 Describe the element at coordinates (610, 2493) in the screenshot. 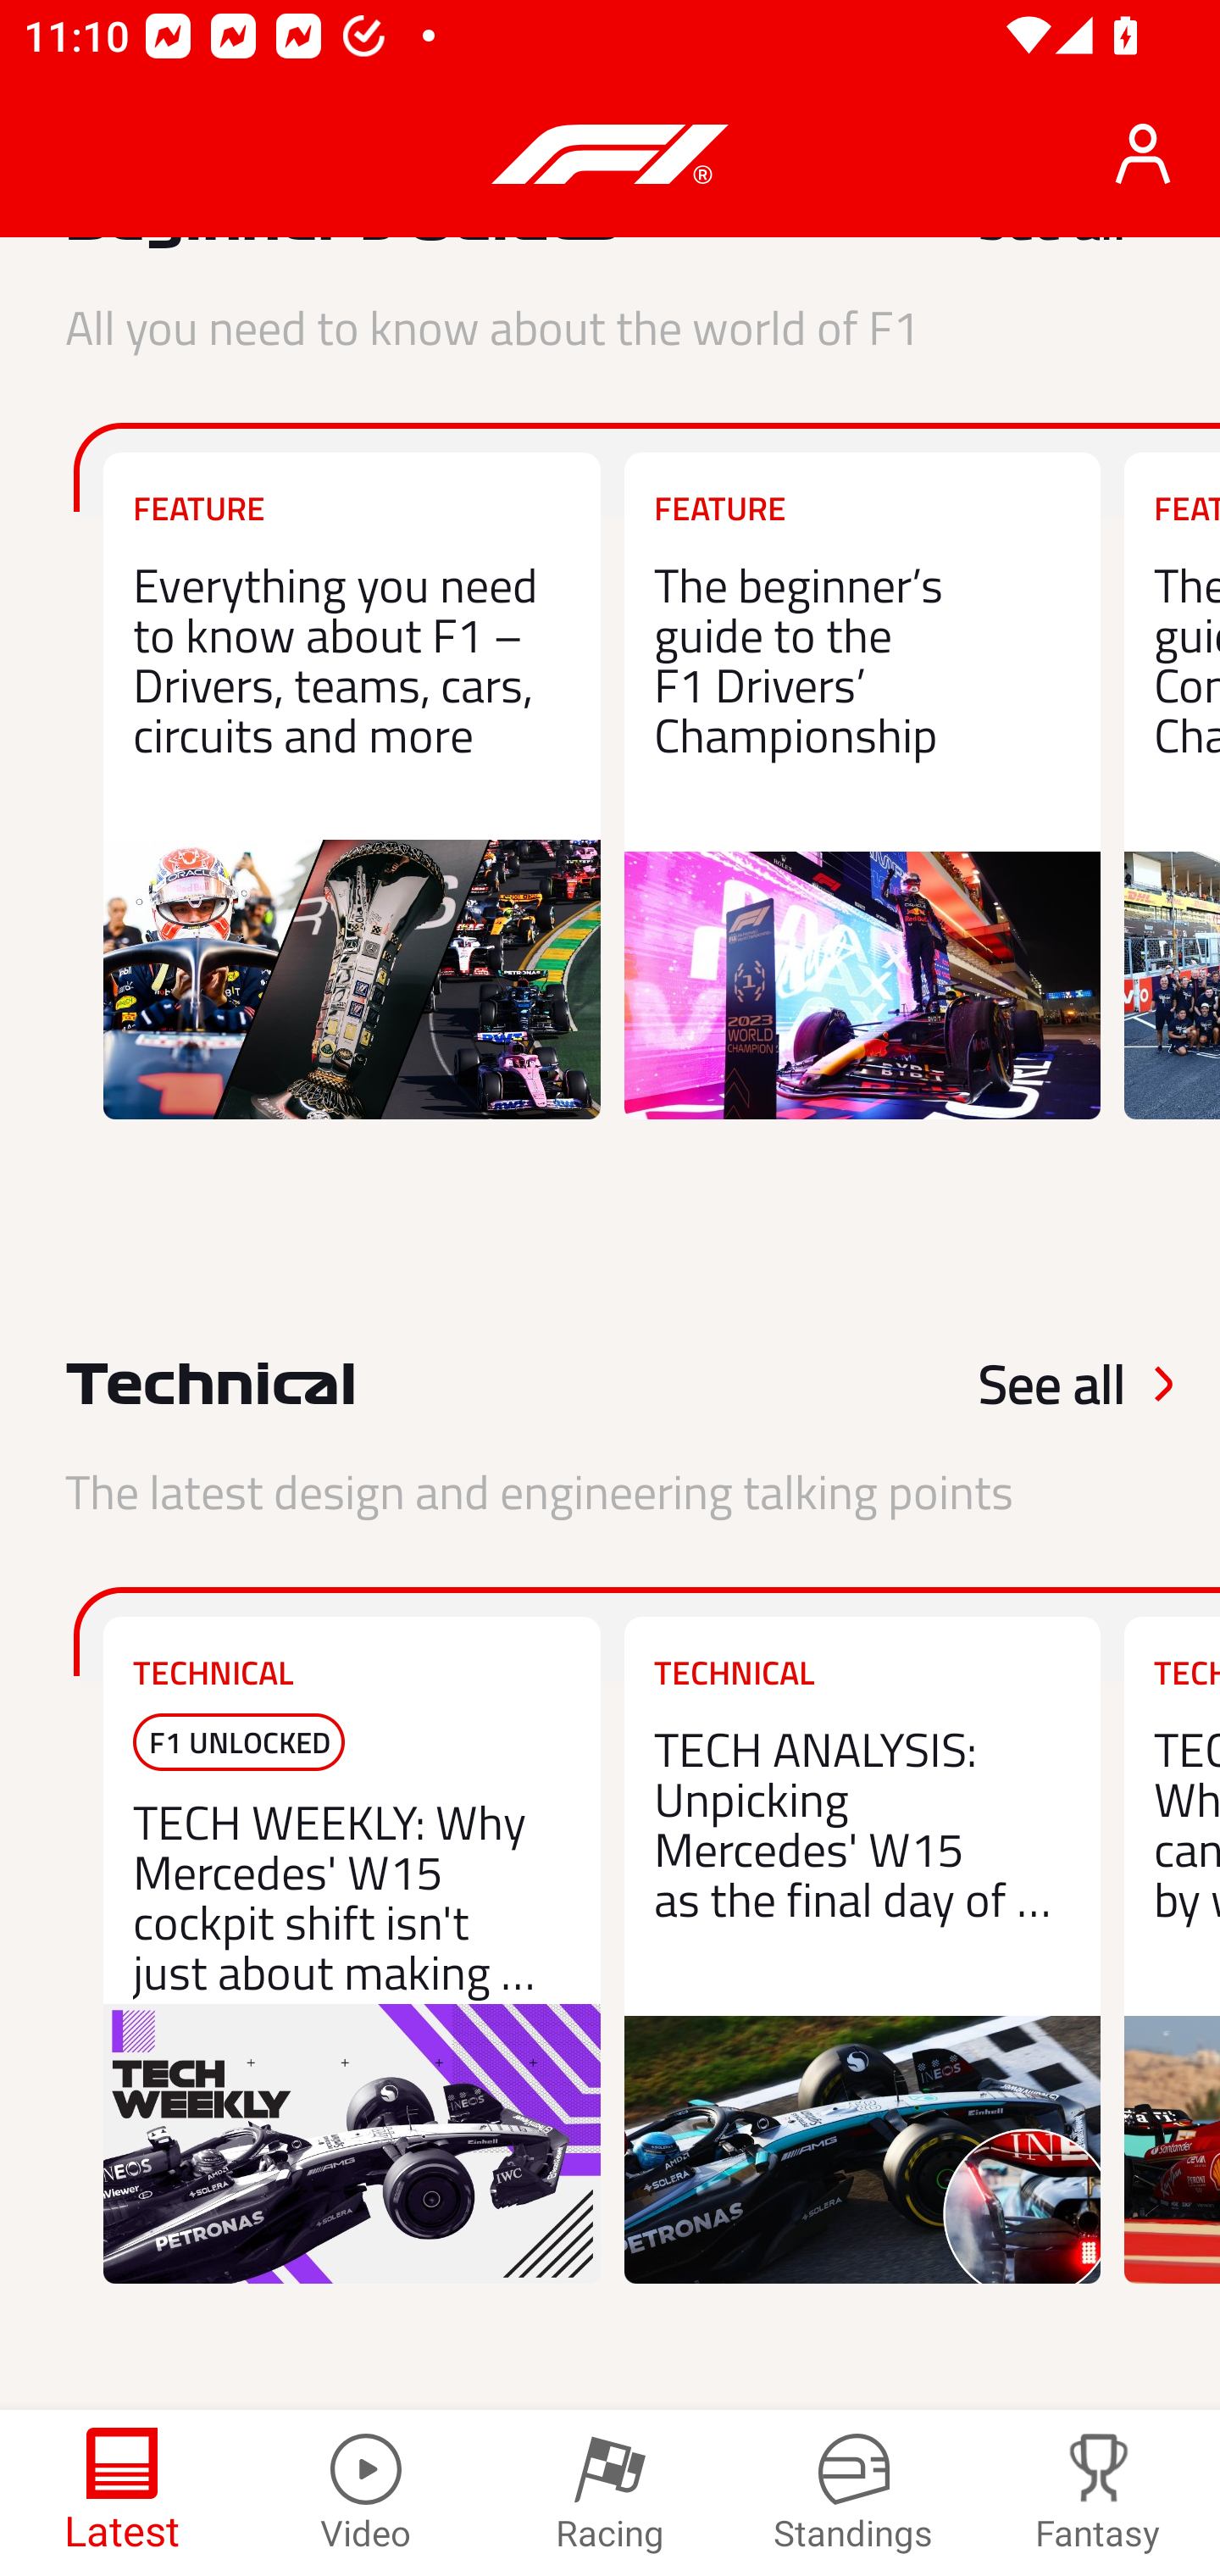

I see `Racing` at that location.